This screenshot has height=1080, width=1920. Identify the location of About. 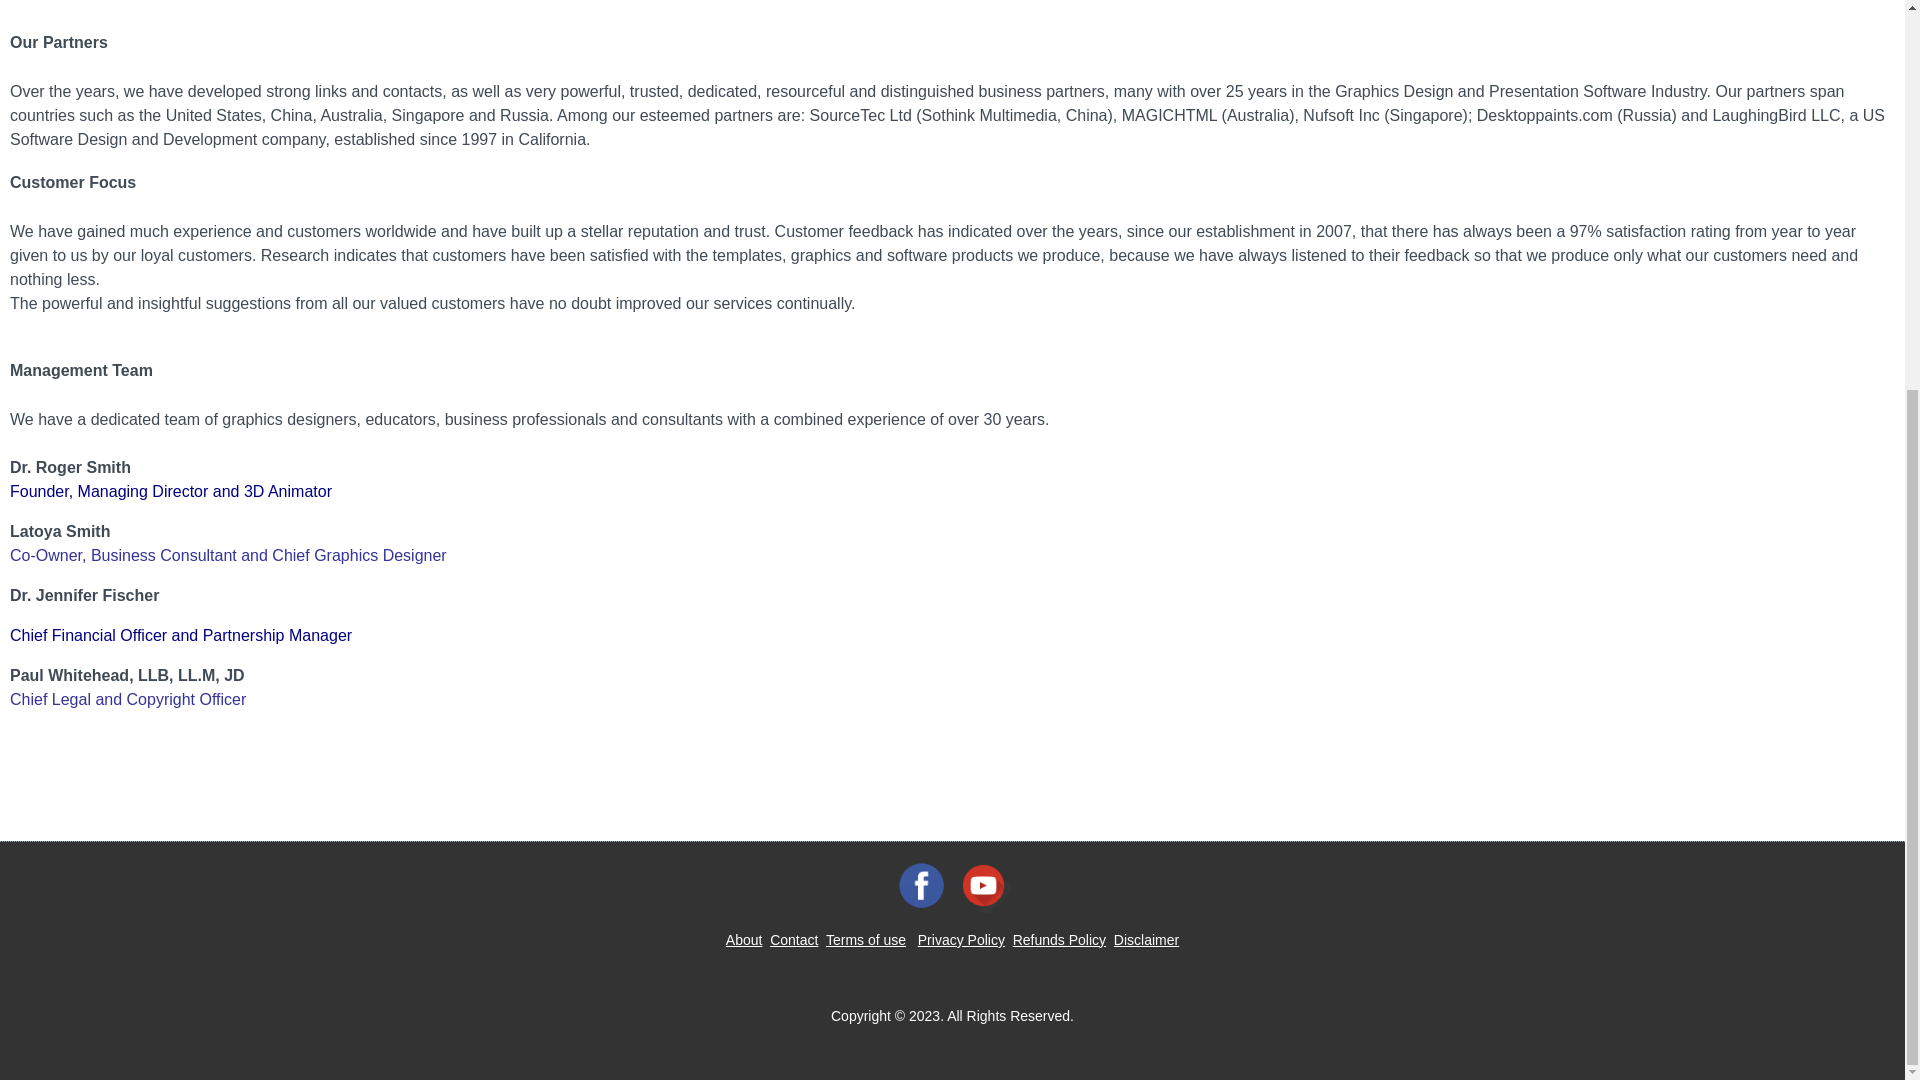
(744, 940).